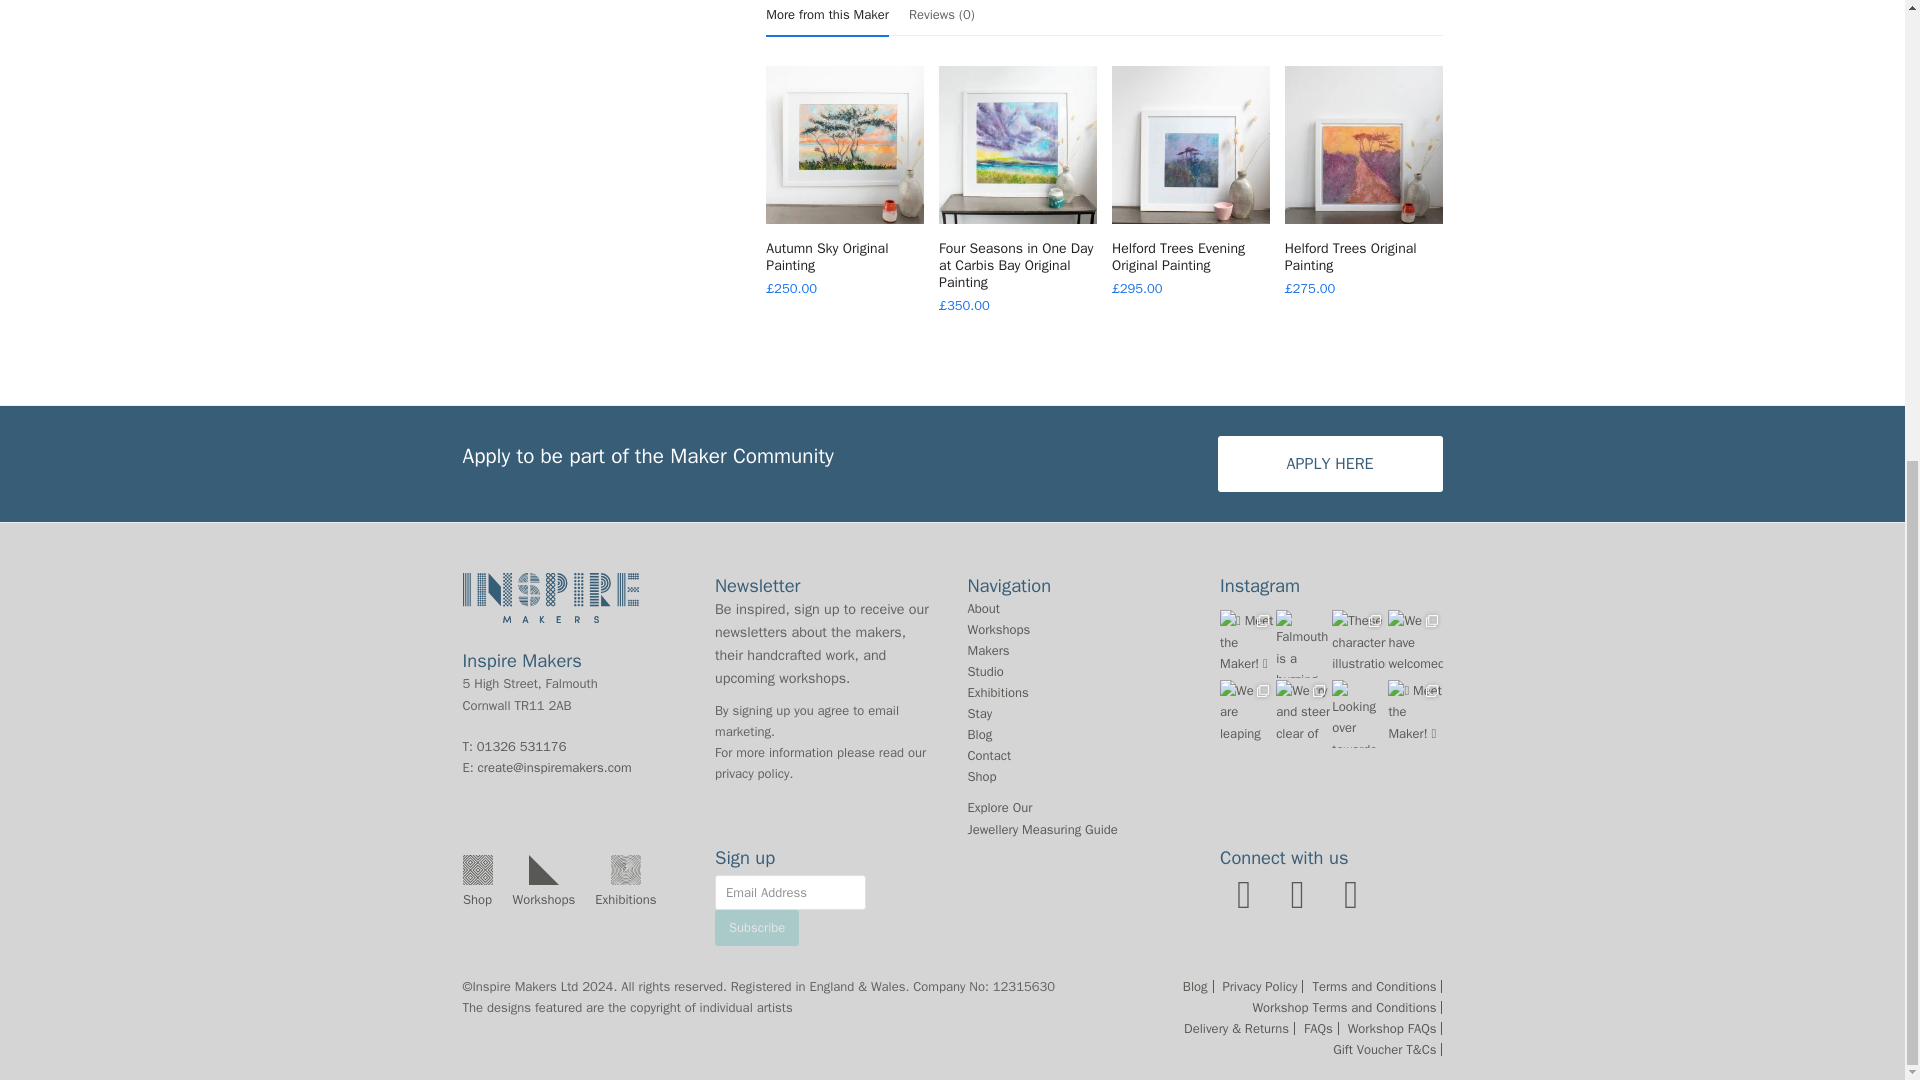  What do you see at coordinates (1298, 894) in the screenshot?
I see `Facebook` at bounding box center [1298, 894].